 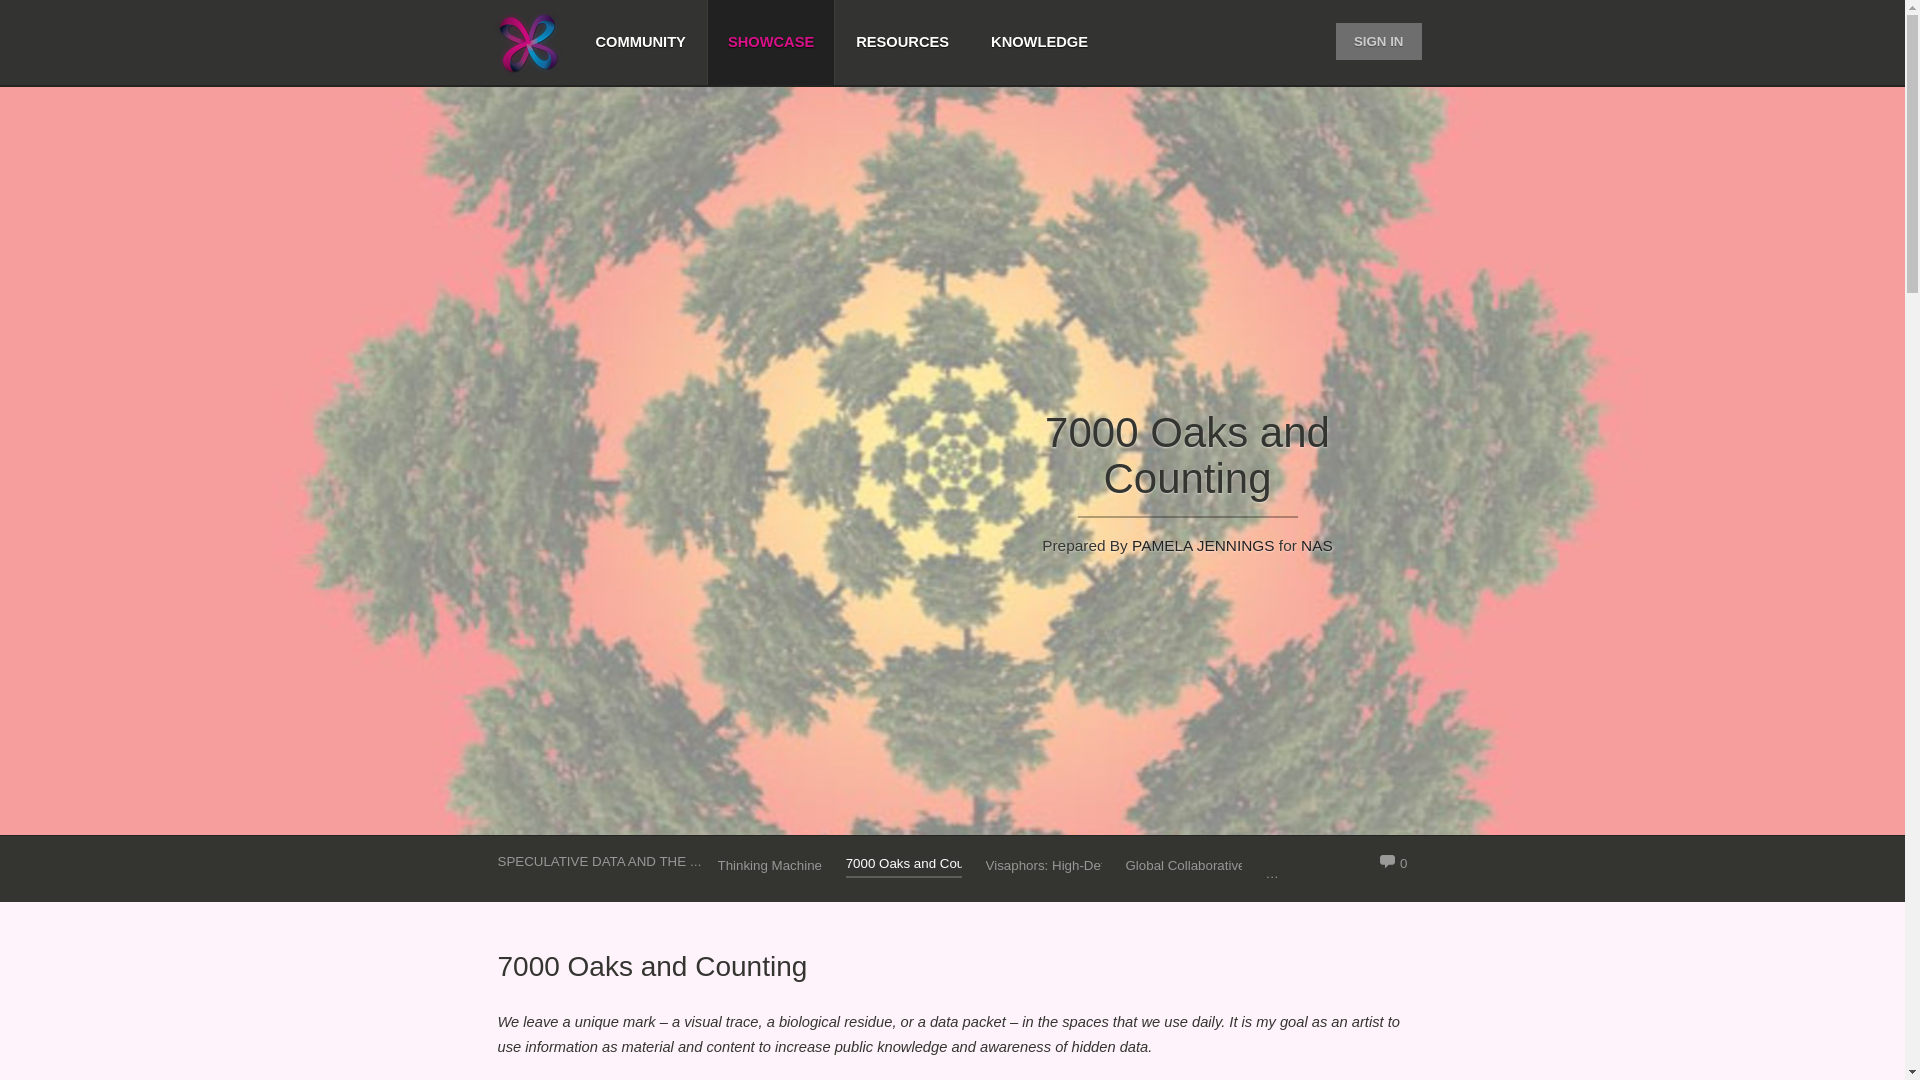 What do you see at coordinates (902, 42) in the screenshot?
I see `RESOURCES` at bounding box center [902, 42].